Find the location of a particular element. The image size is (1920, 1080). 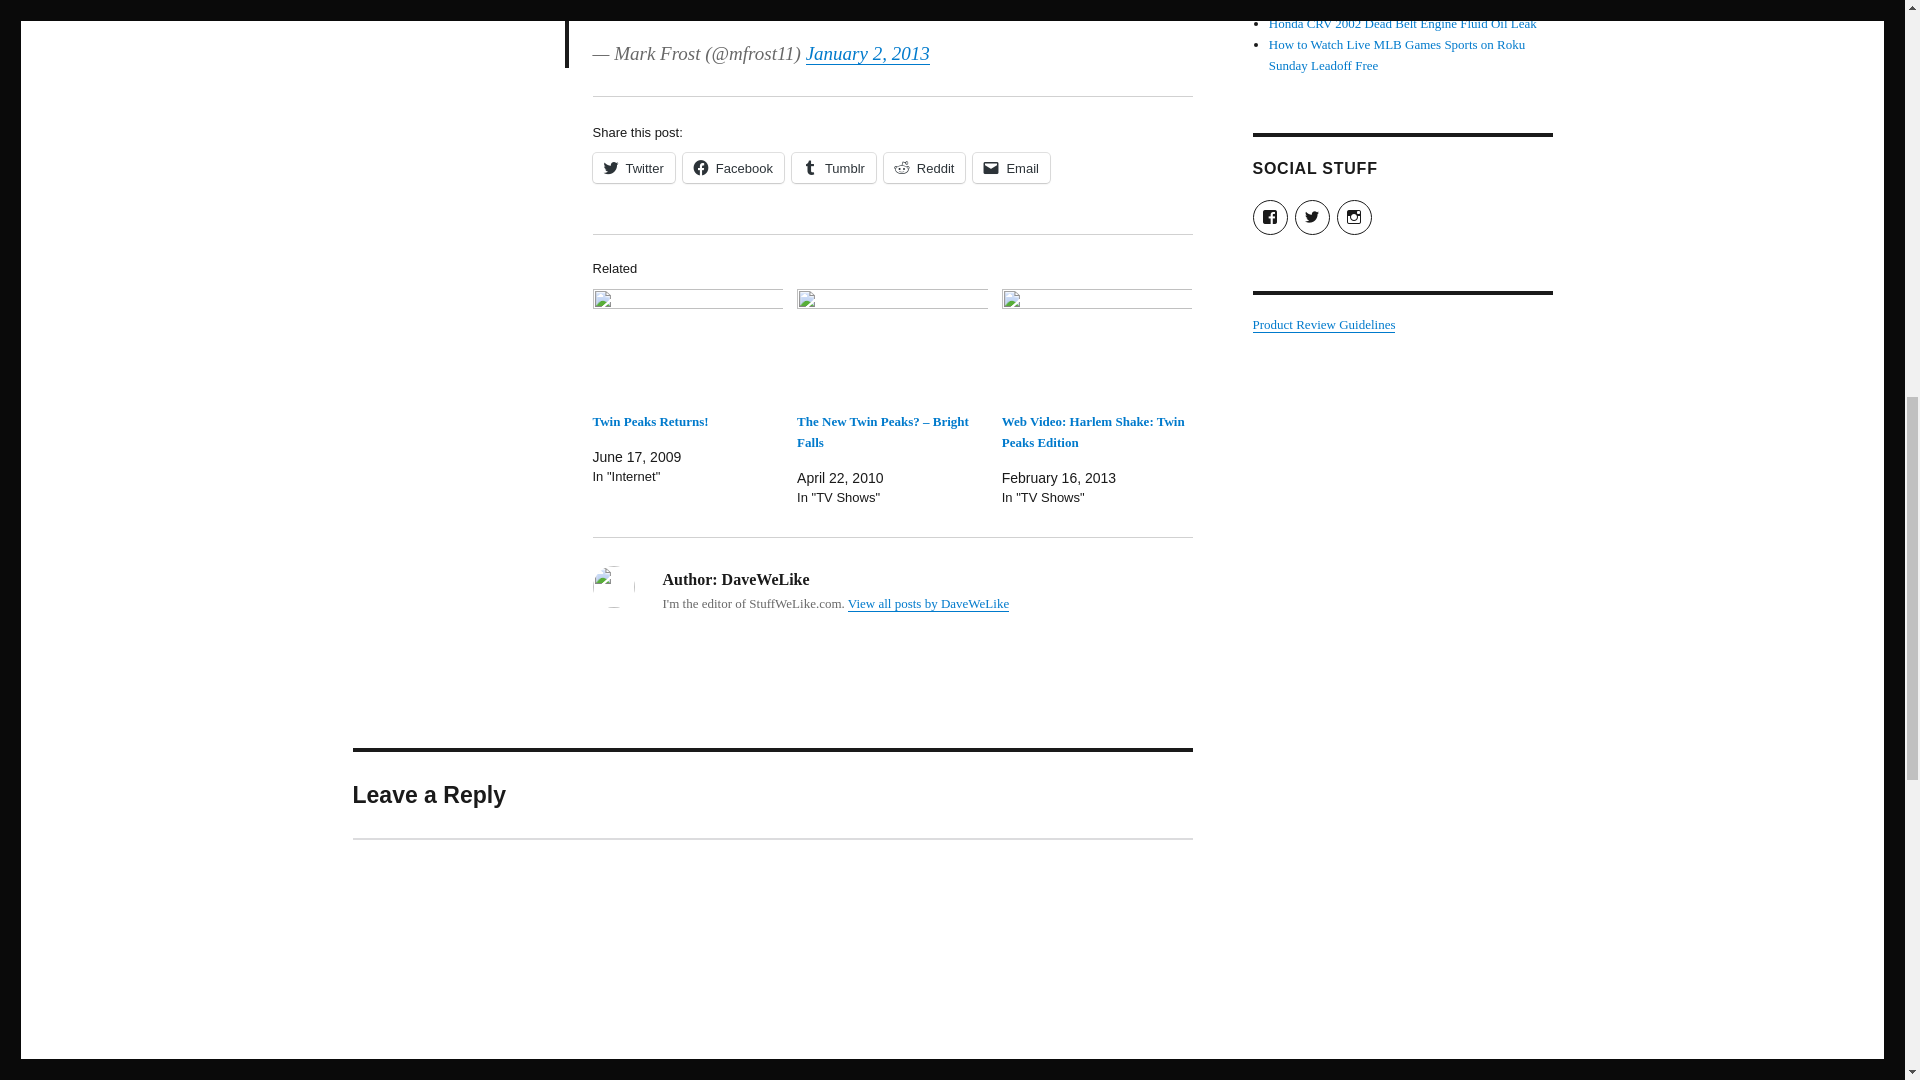

Click to share on Reddit is located at coordinates (924, 168).